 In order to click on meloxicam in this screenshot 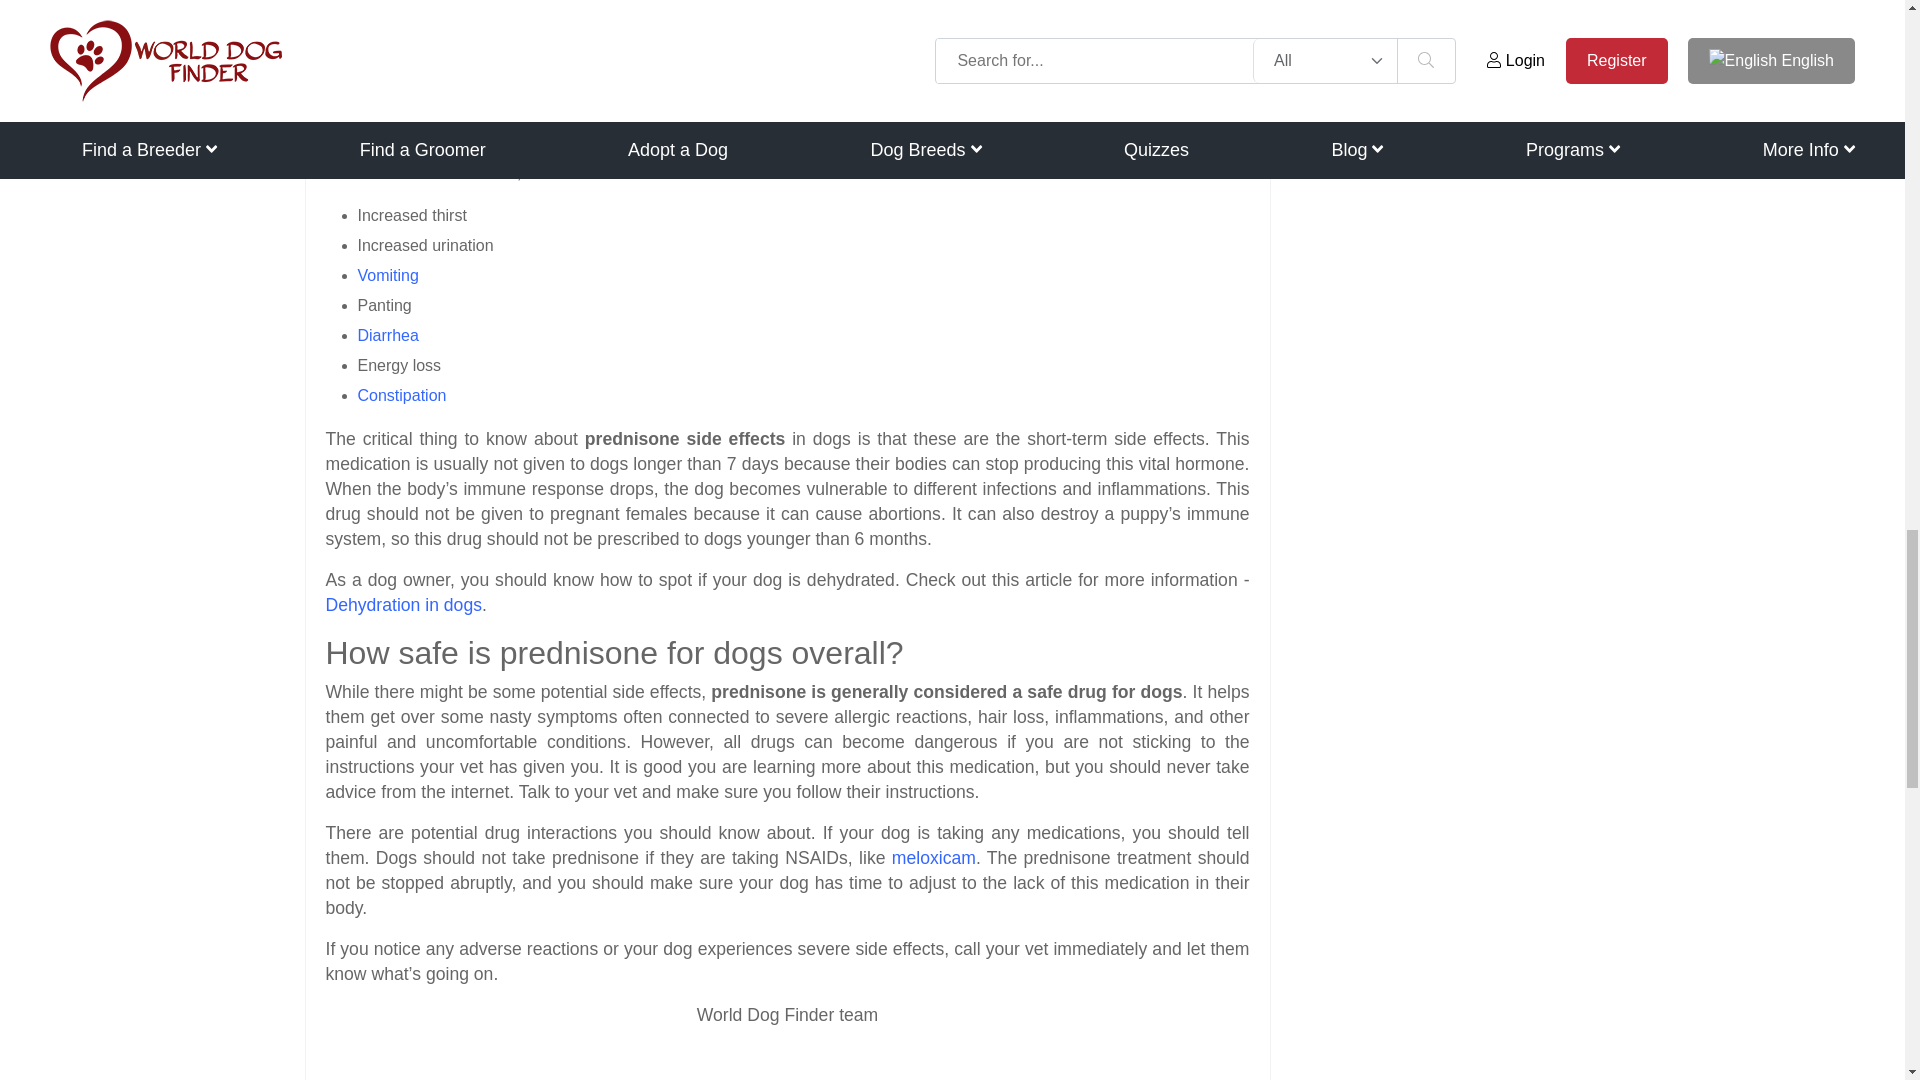, I will do `click(934, 858)`.